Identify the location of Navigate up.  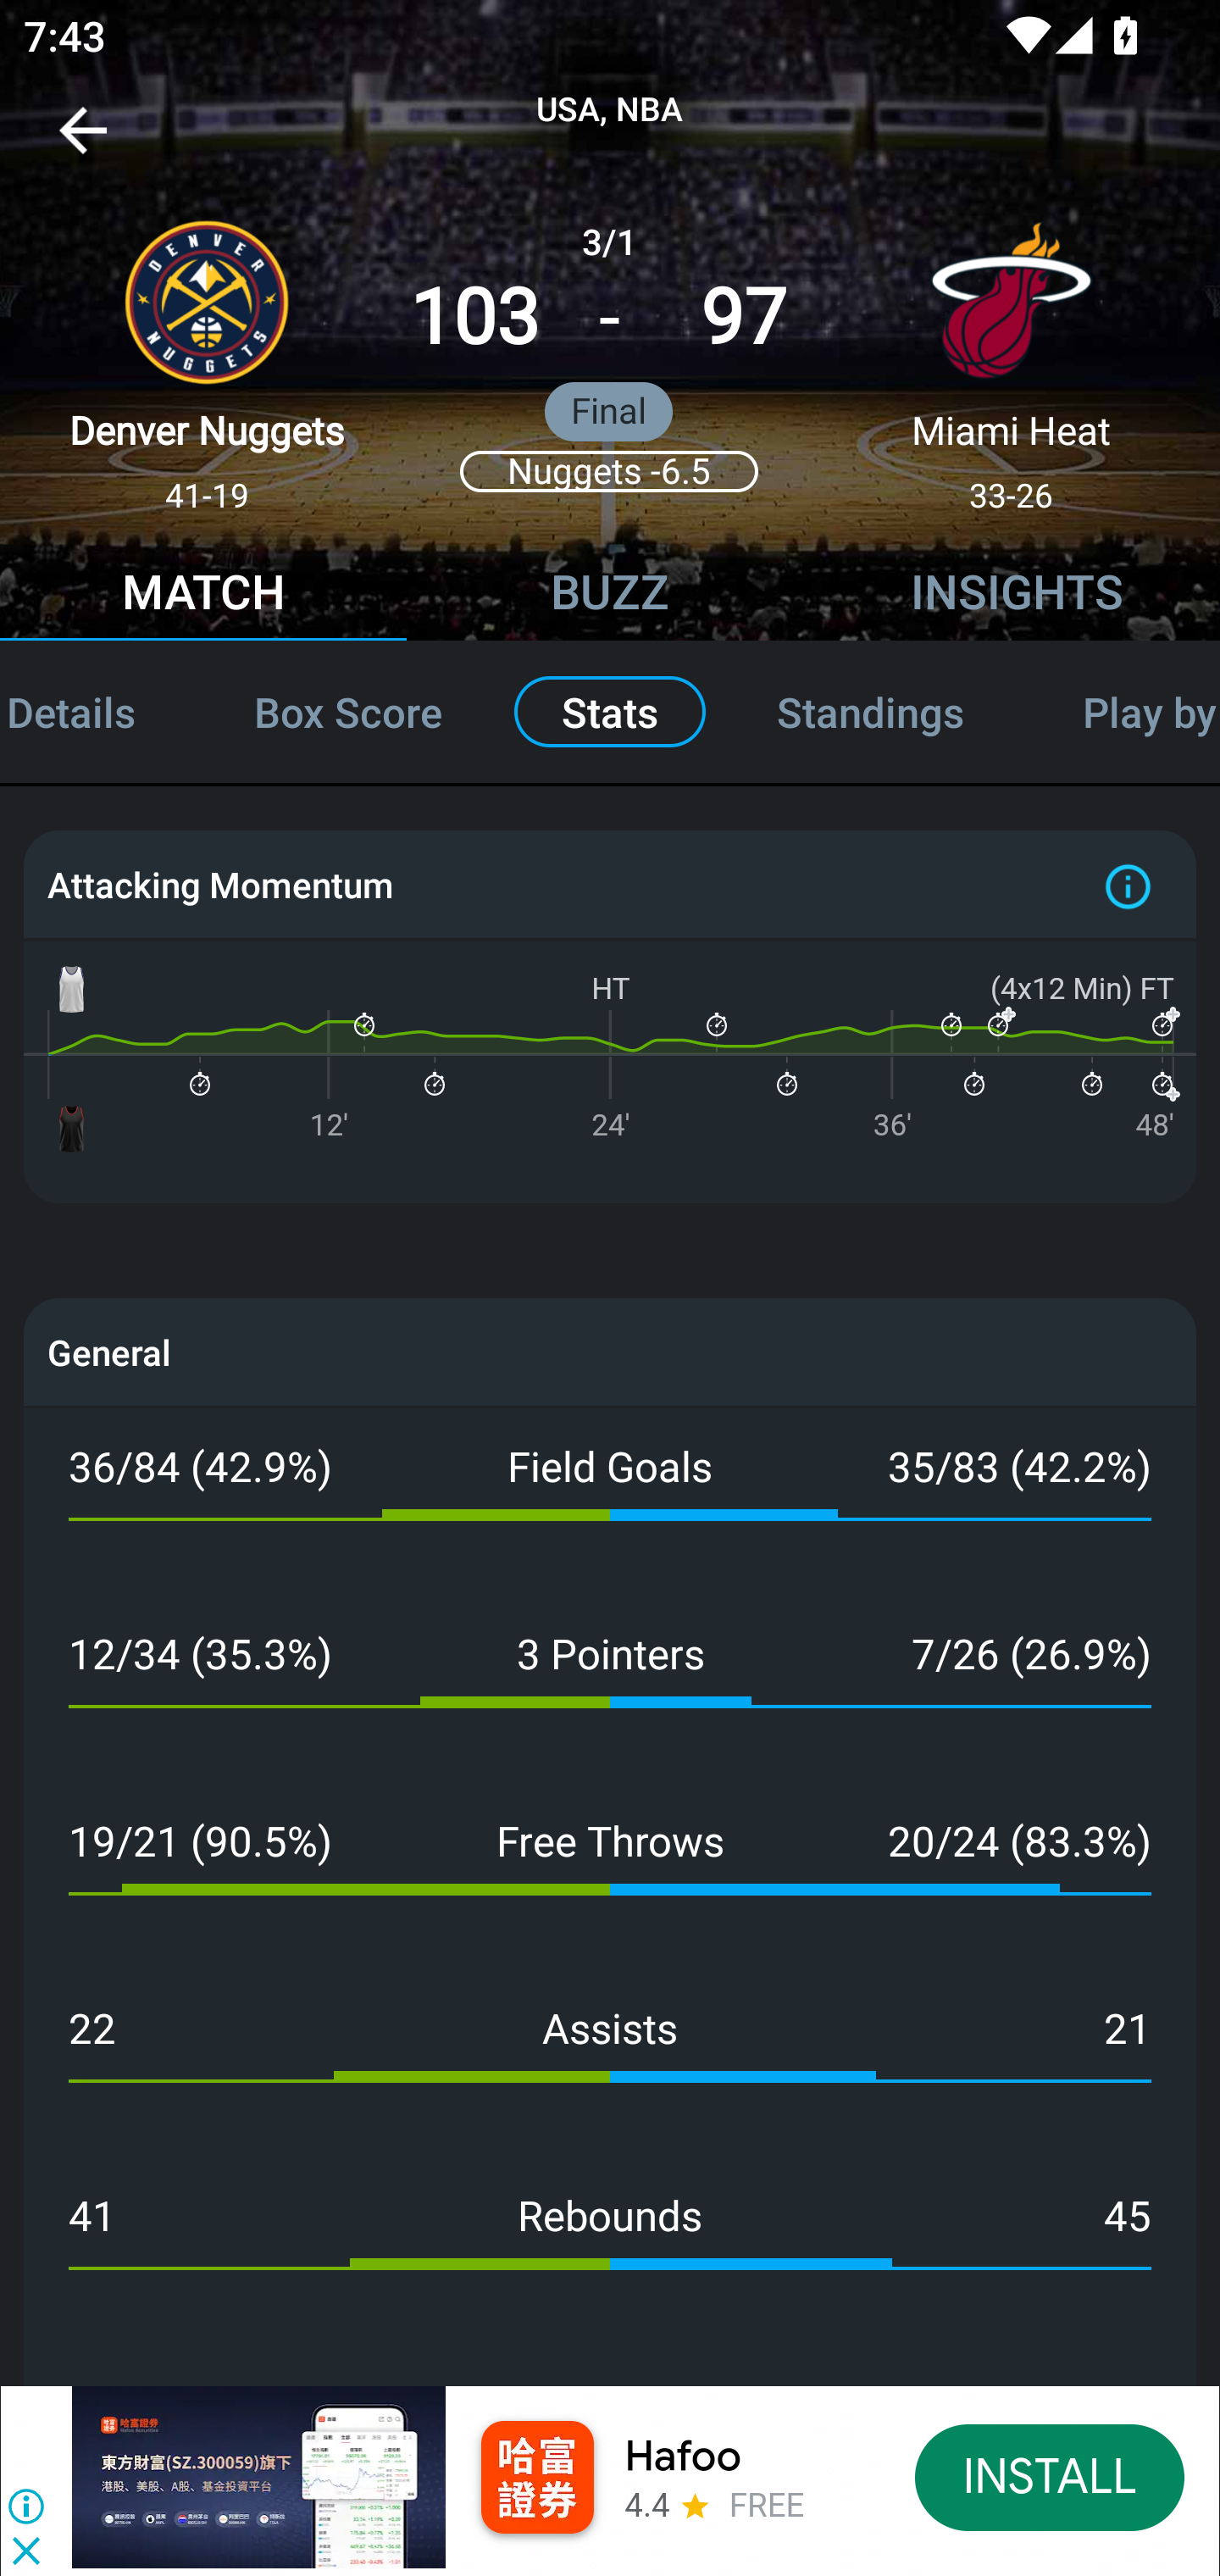
(83, 142).